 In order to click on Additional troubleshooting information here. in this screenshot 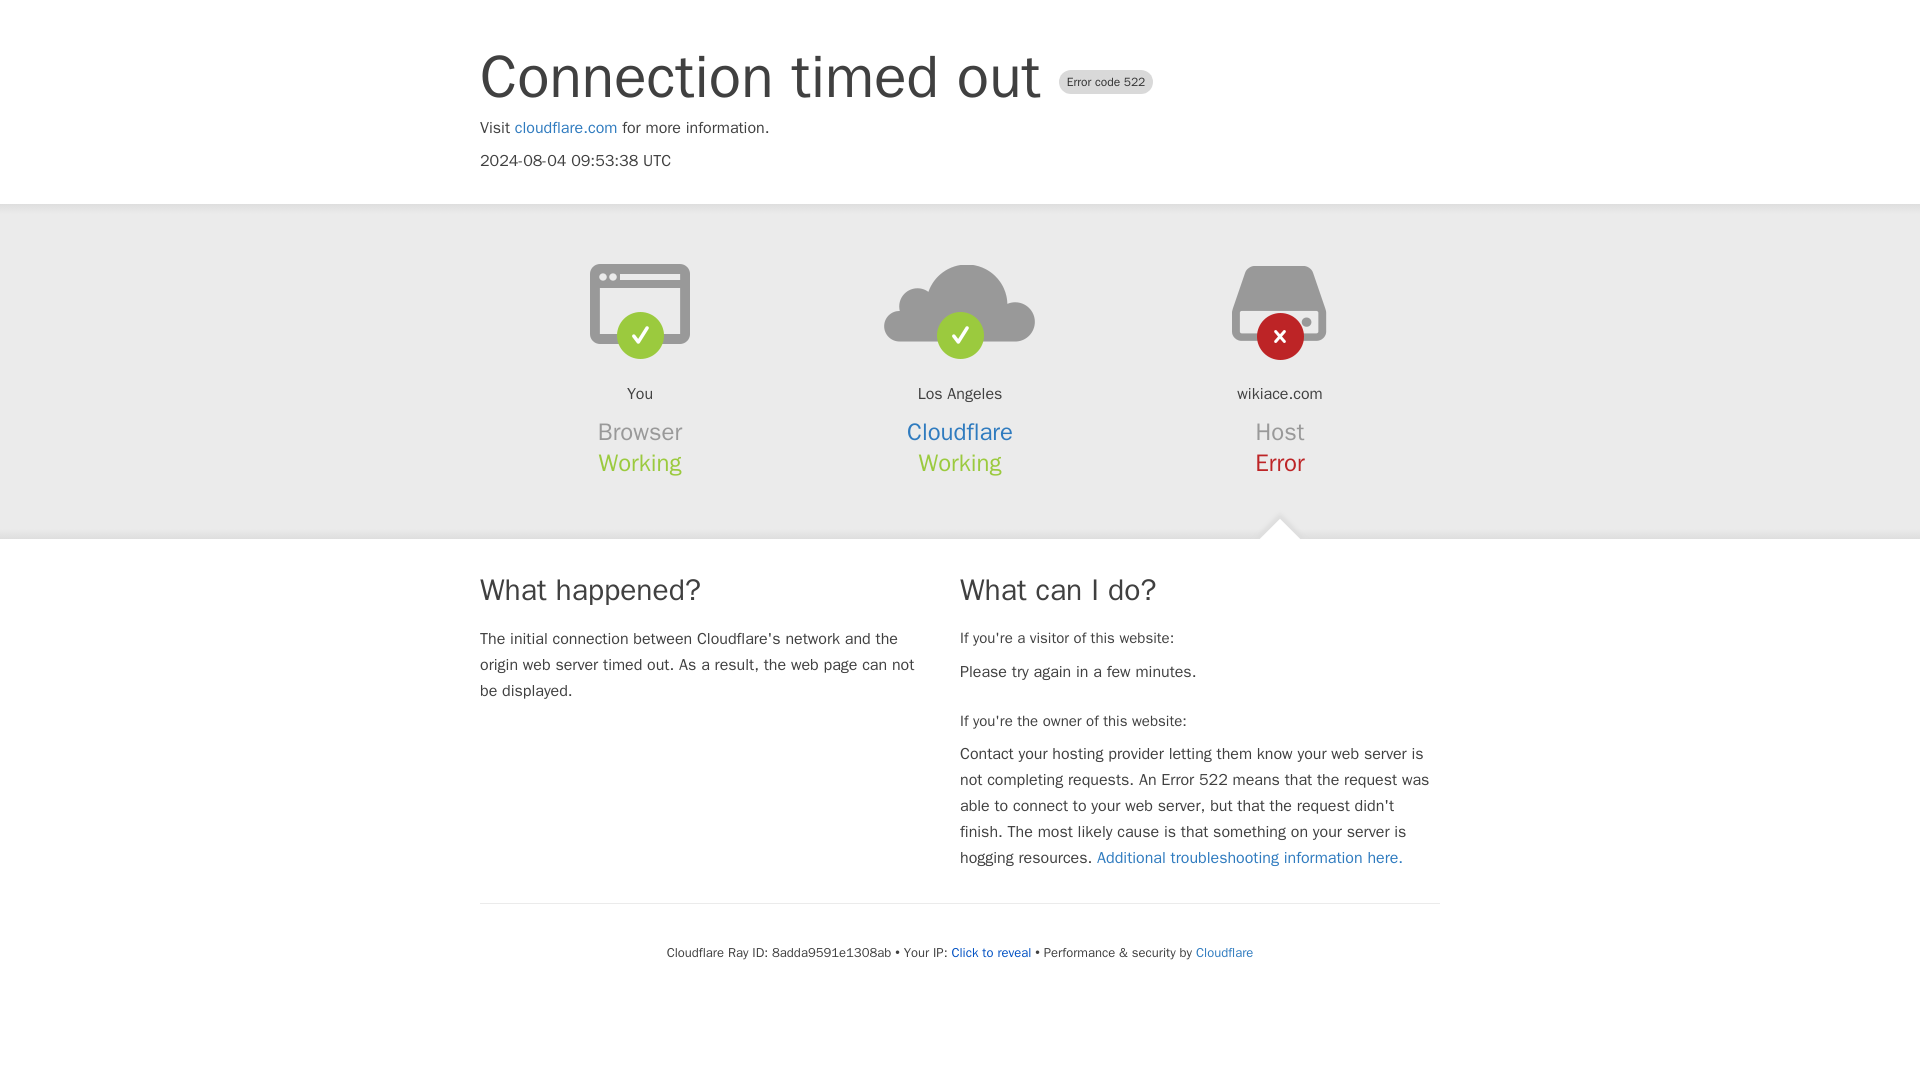, I will do `click(1250, 858)`.